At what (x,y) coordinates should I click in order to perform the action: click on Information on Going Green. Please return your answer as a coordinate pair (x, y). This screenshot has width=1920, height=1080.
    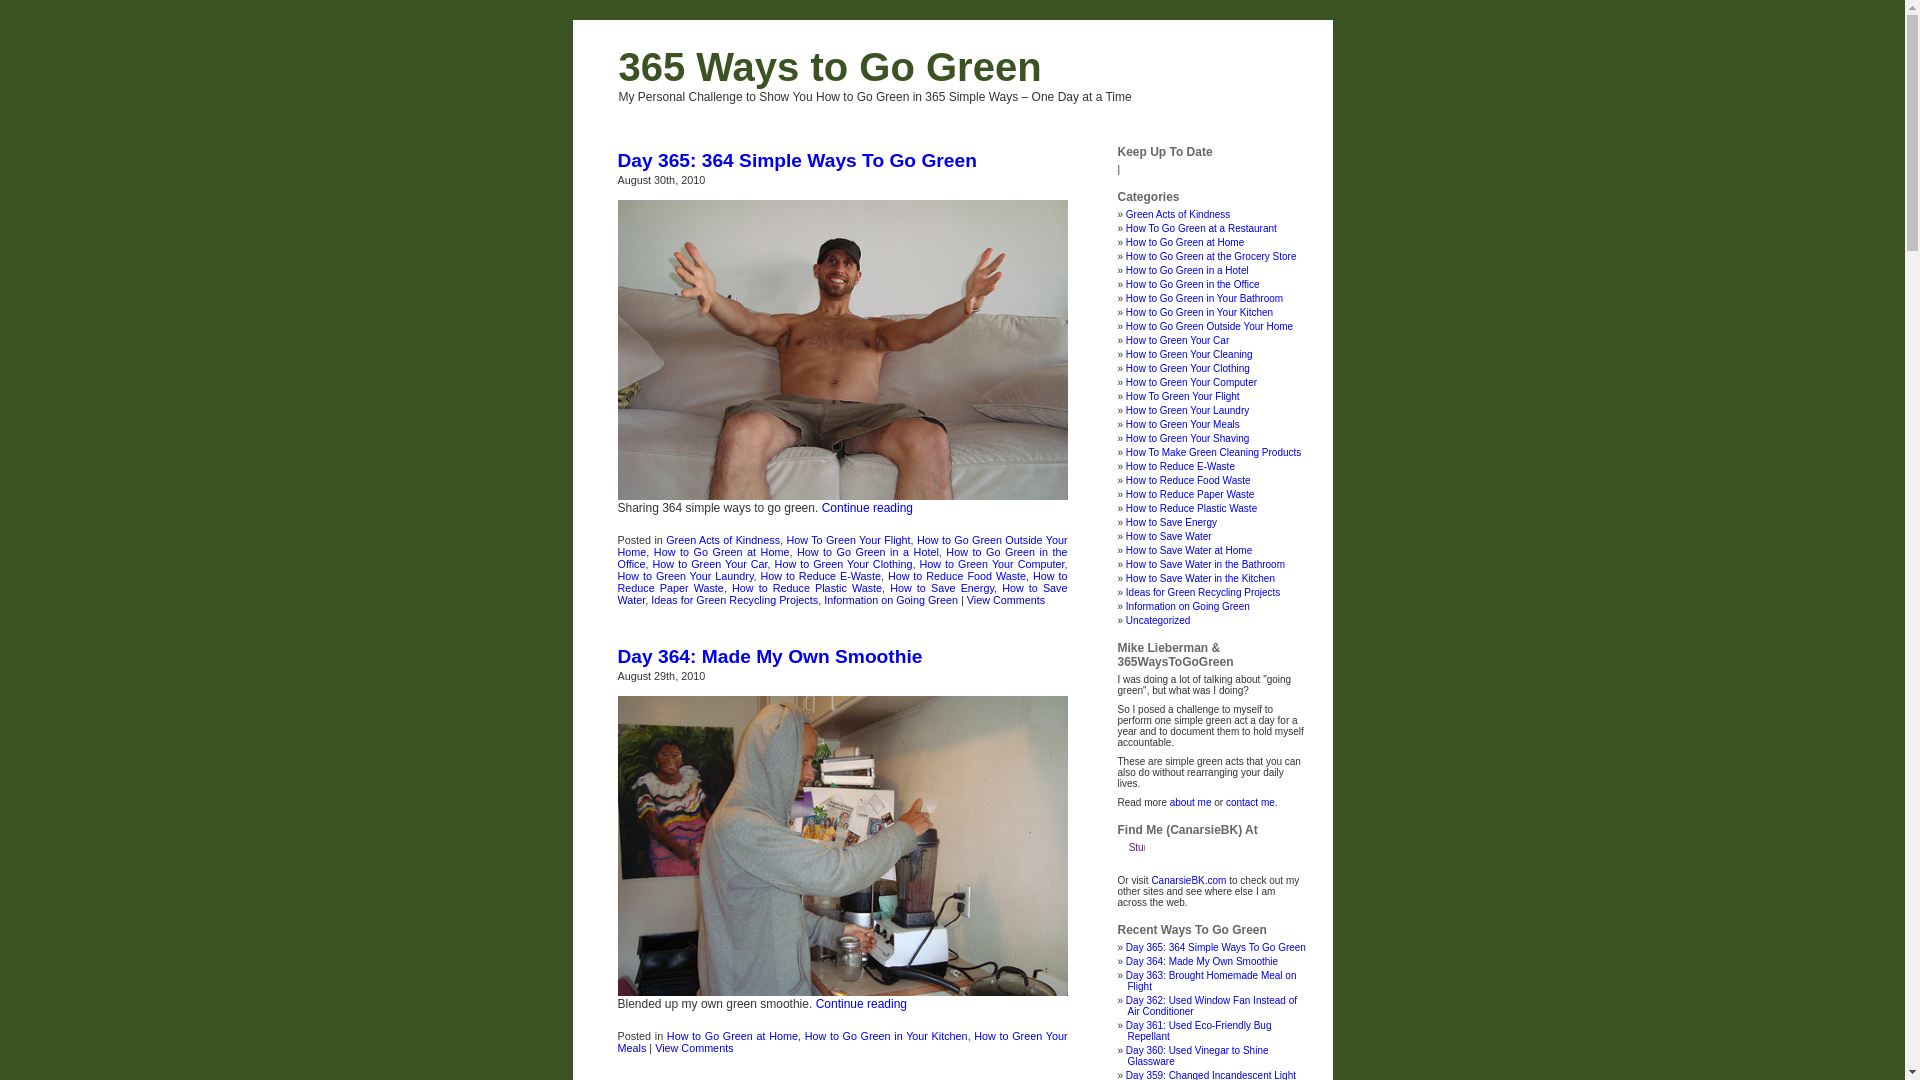
    Looking at the image, I should click on (1188, 606).